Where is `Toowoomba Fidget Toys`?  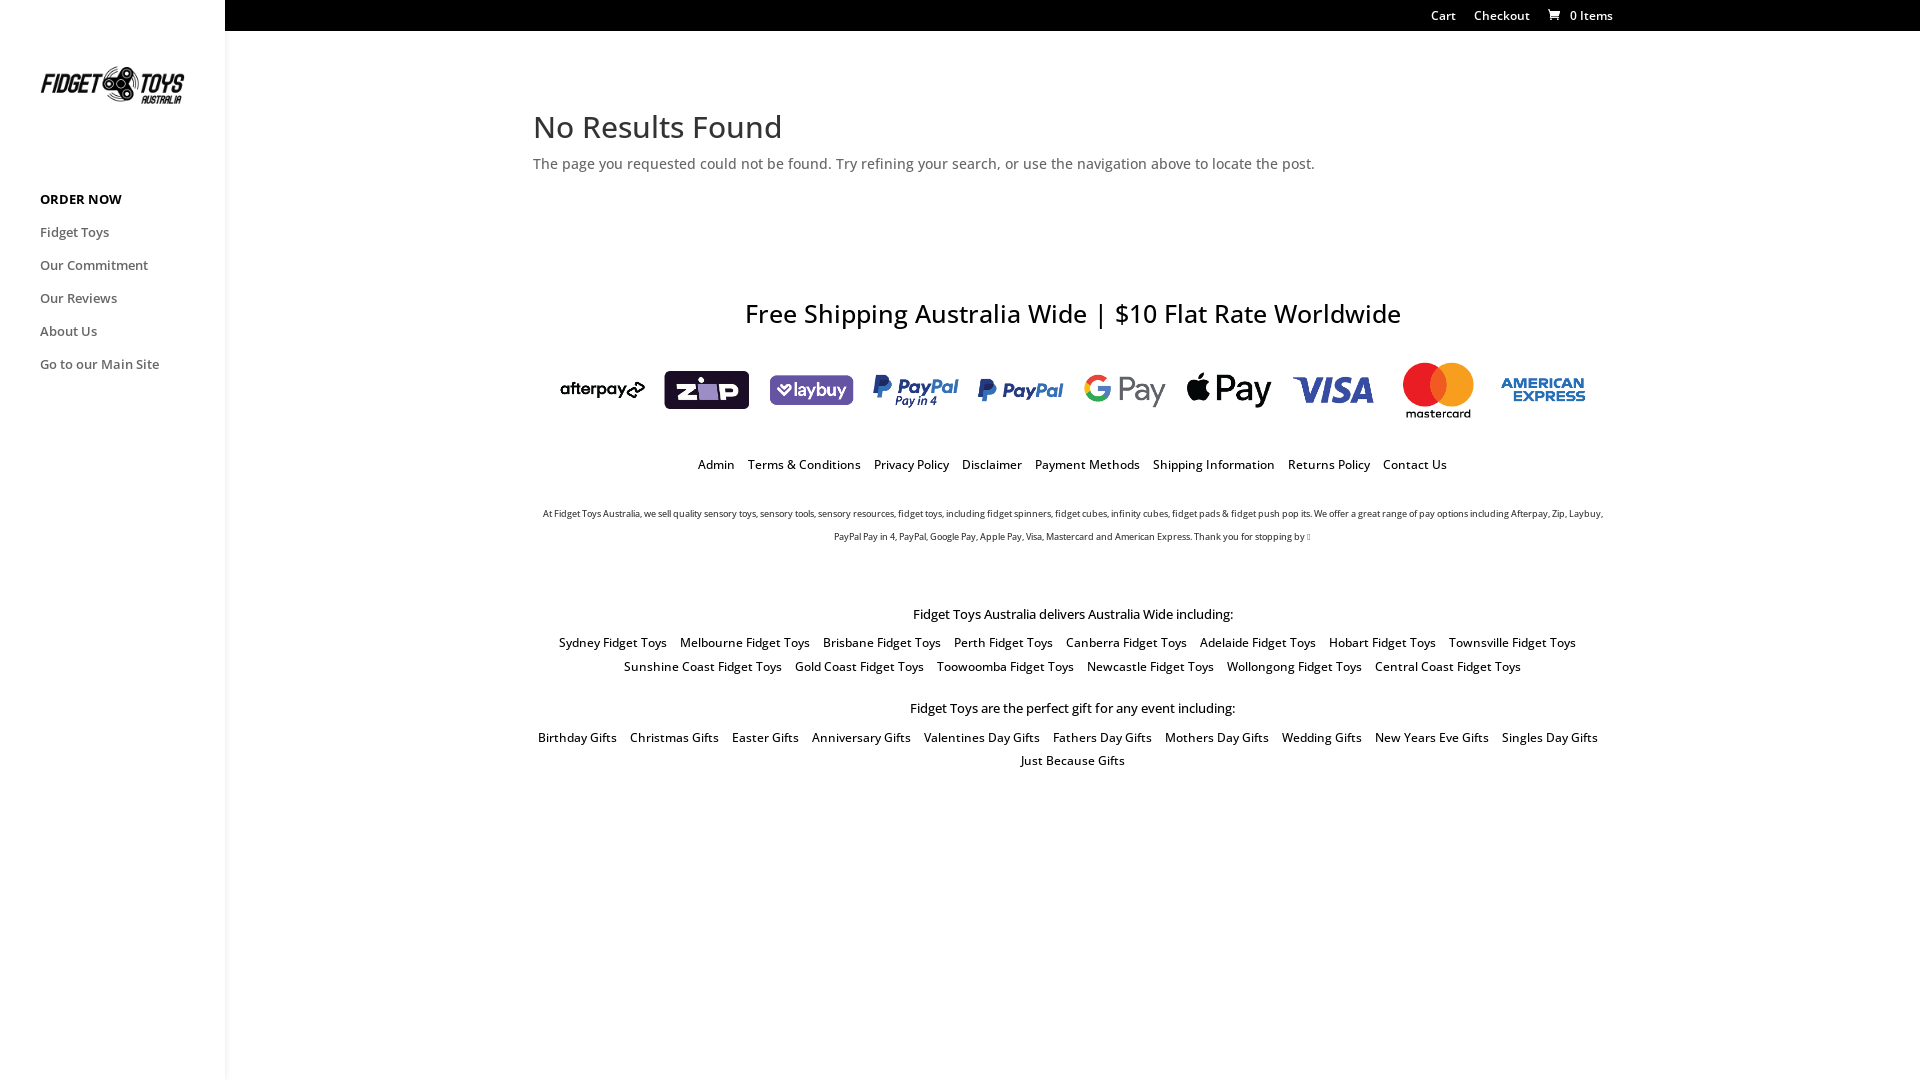
Toowoomba Fidget Toys is located at coordinates (1006, 666).